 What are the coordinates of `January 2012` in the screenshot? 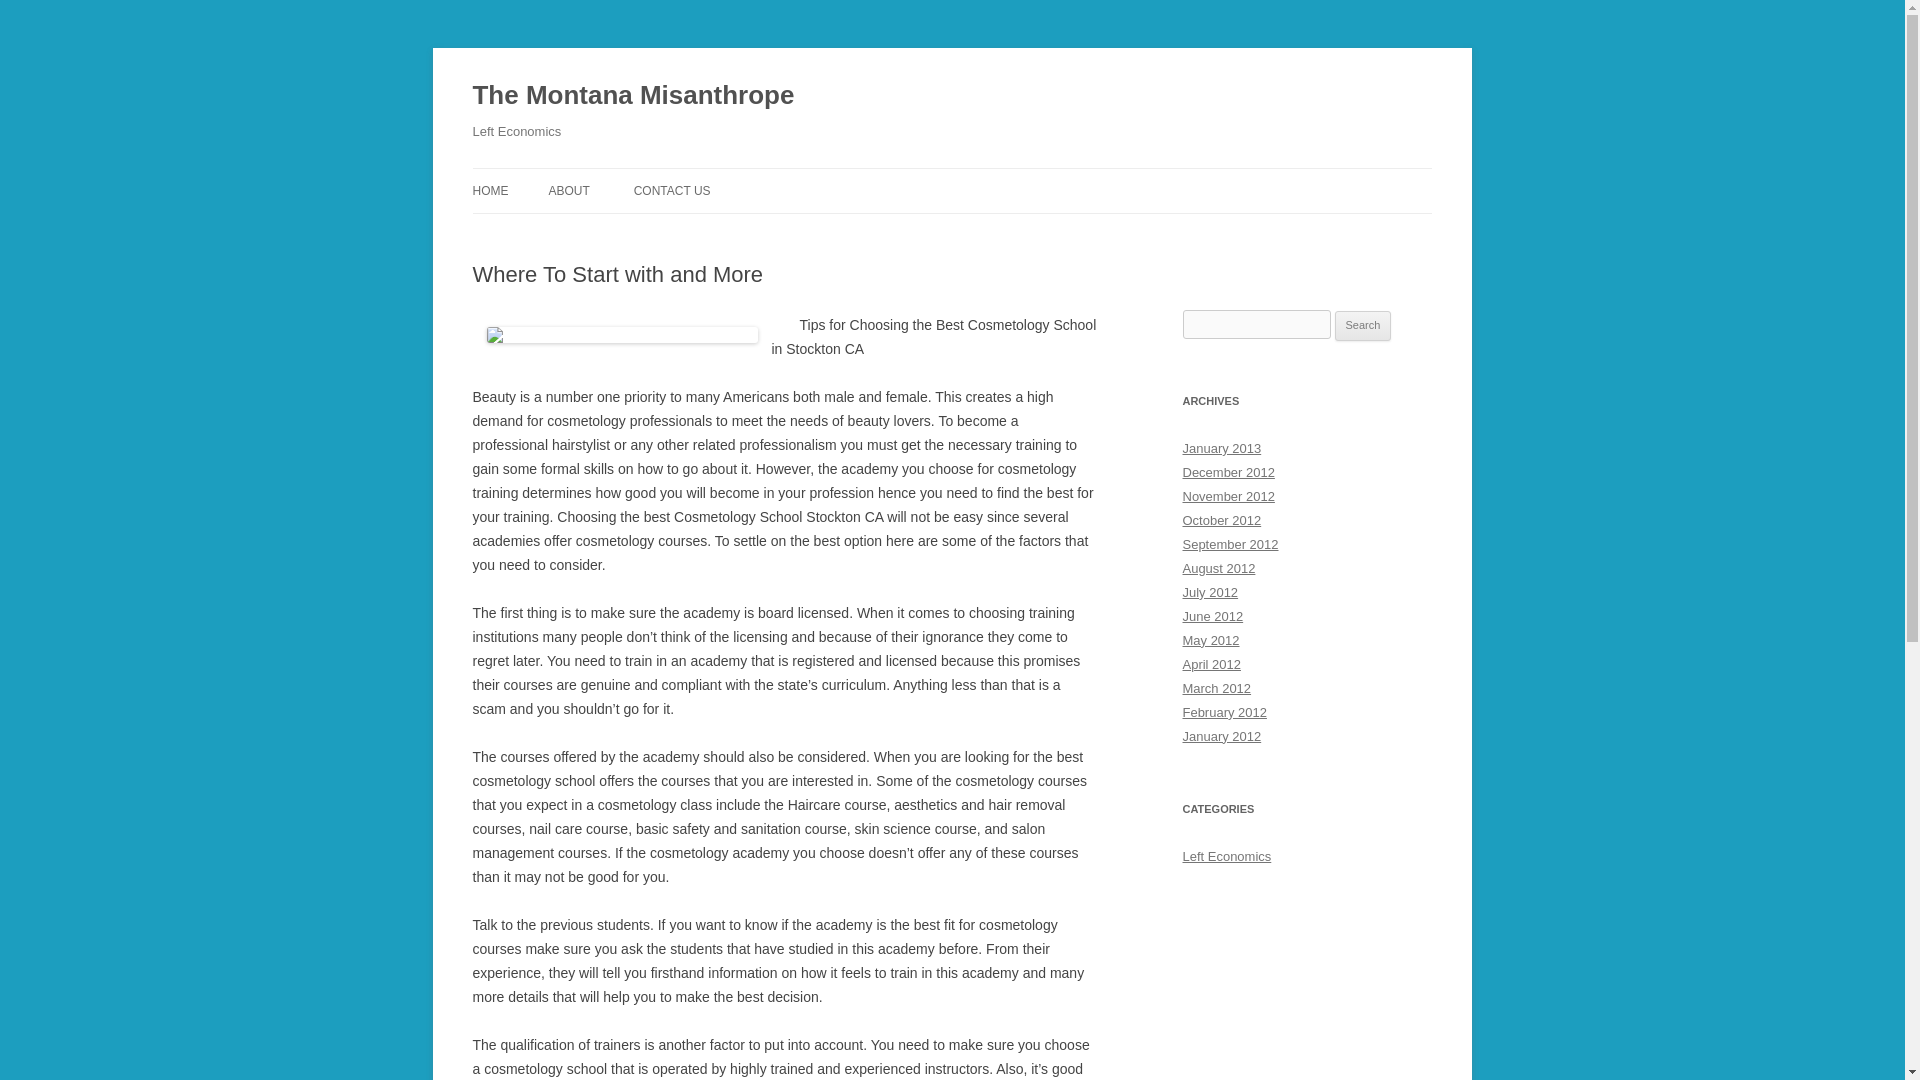 It's located at (1222, 736).